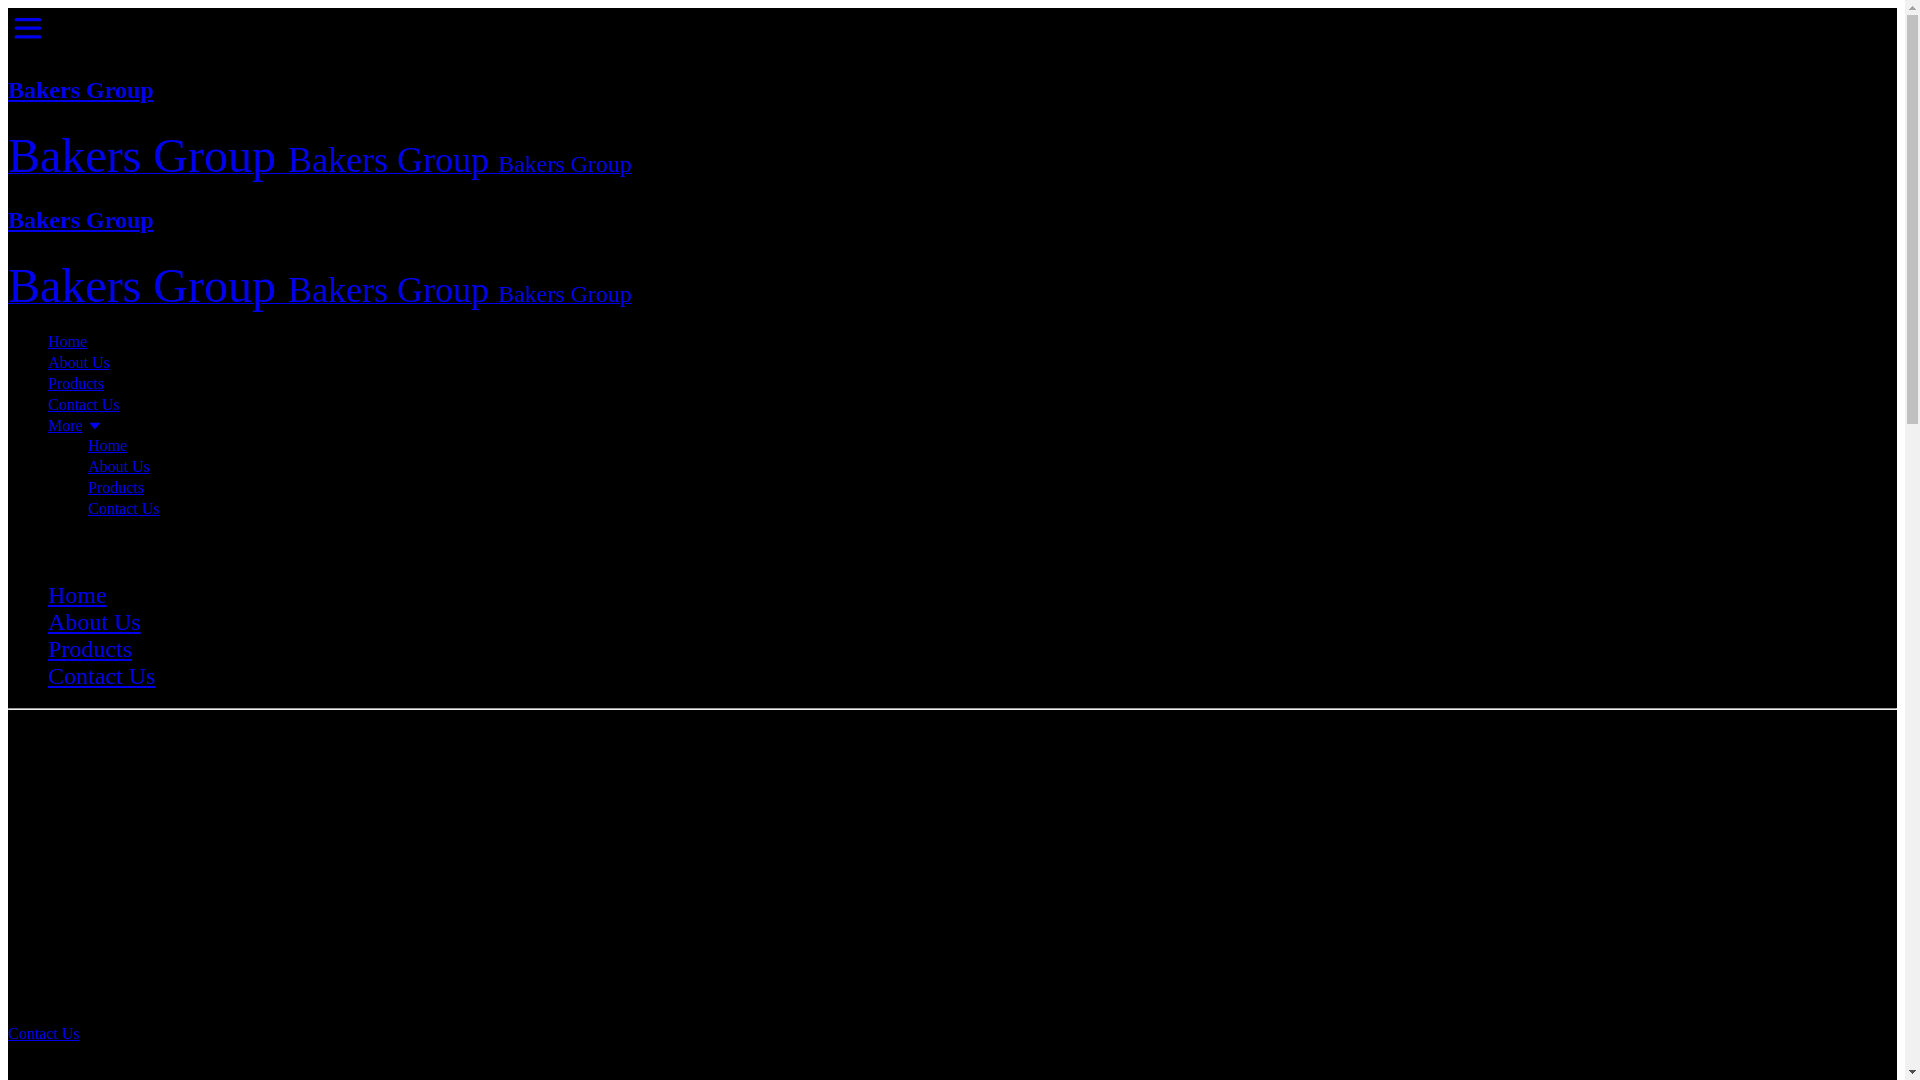  Describe the element at coordinates (44, 1034) in the screenshot. I see `Contact Us` at that location.